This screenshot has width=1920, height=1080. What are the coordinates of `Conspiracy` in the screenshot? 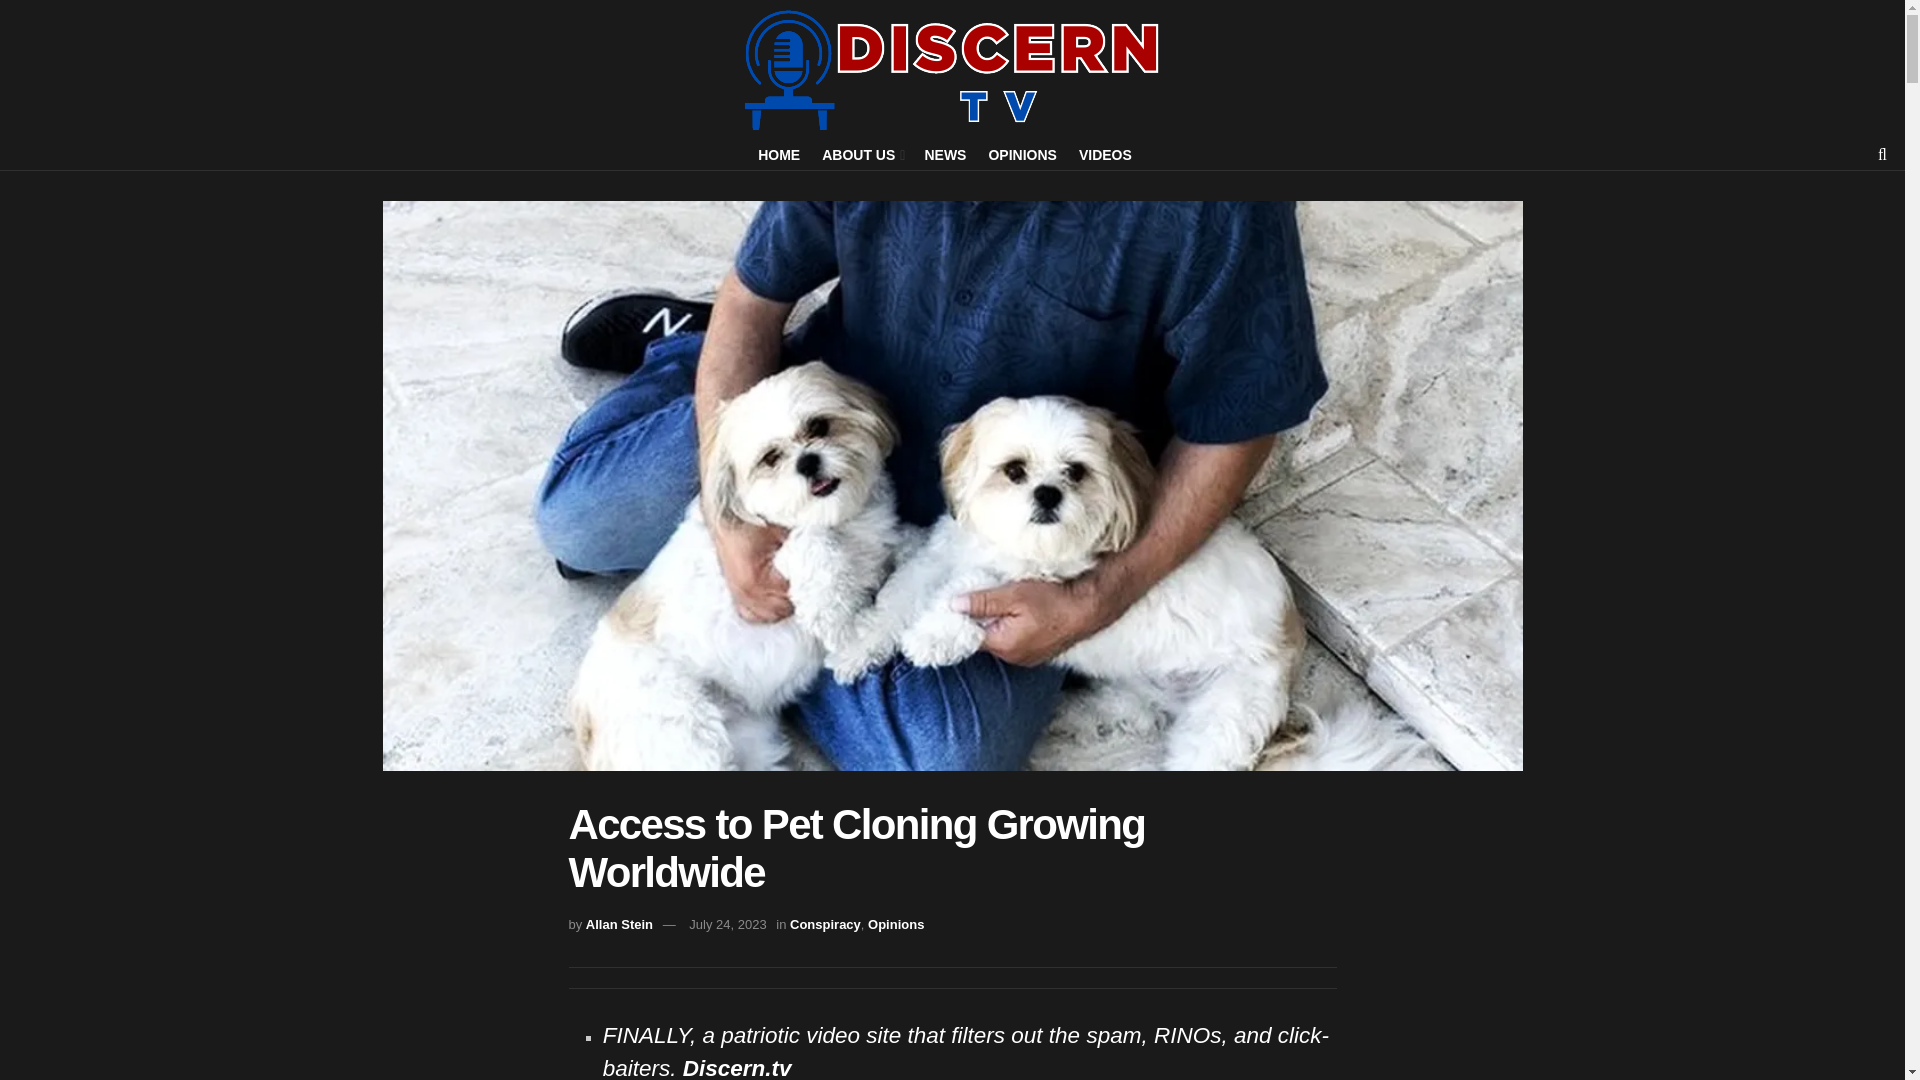 It's located at (824, 924).